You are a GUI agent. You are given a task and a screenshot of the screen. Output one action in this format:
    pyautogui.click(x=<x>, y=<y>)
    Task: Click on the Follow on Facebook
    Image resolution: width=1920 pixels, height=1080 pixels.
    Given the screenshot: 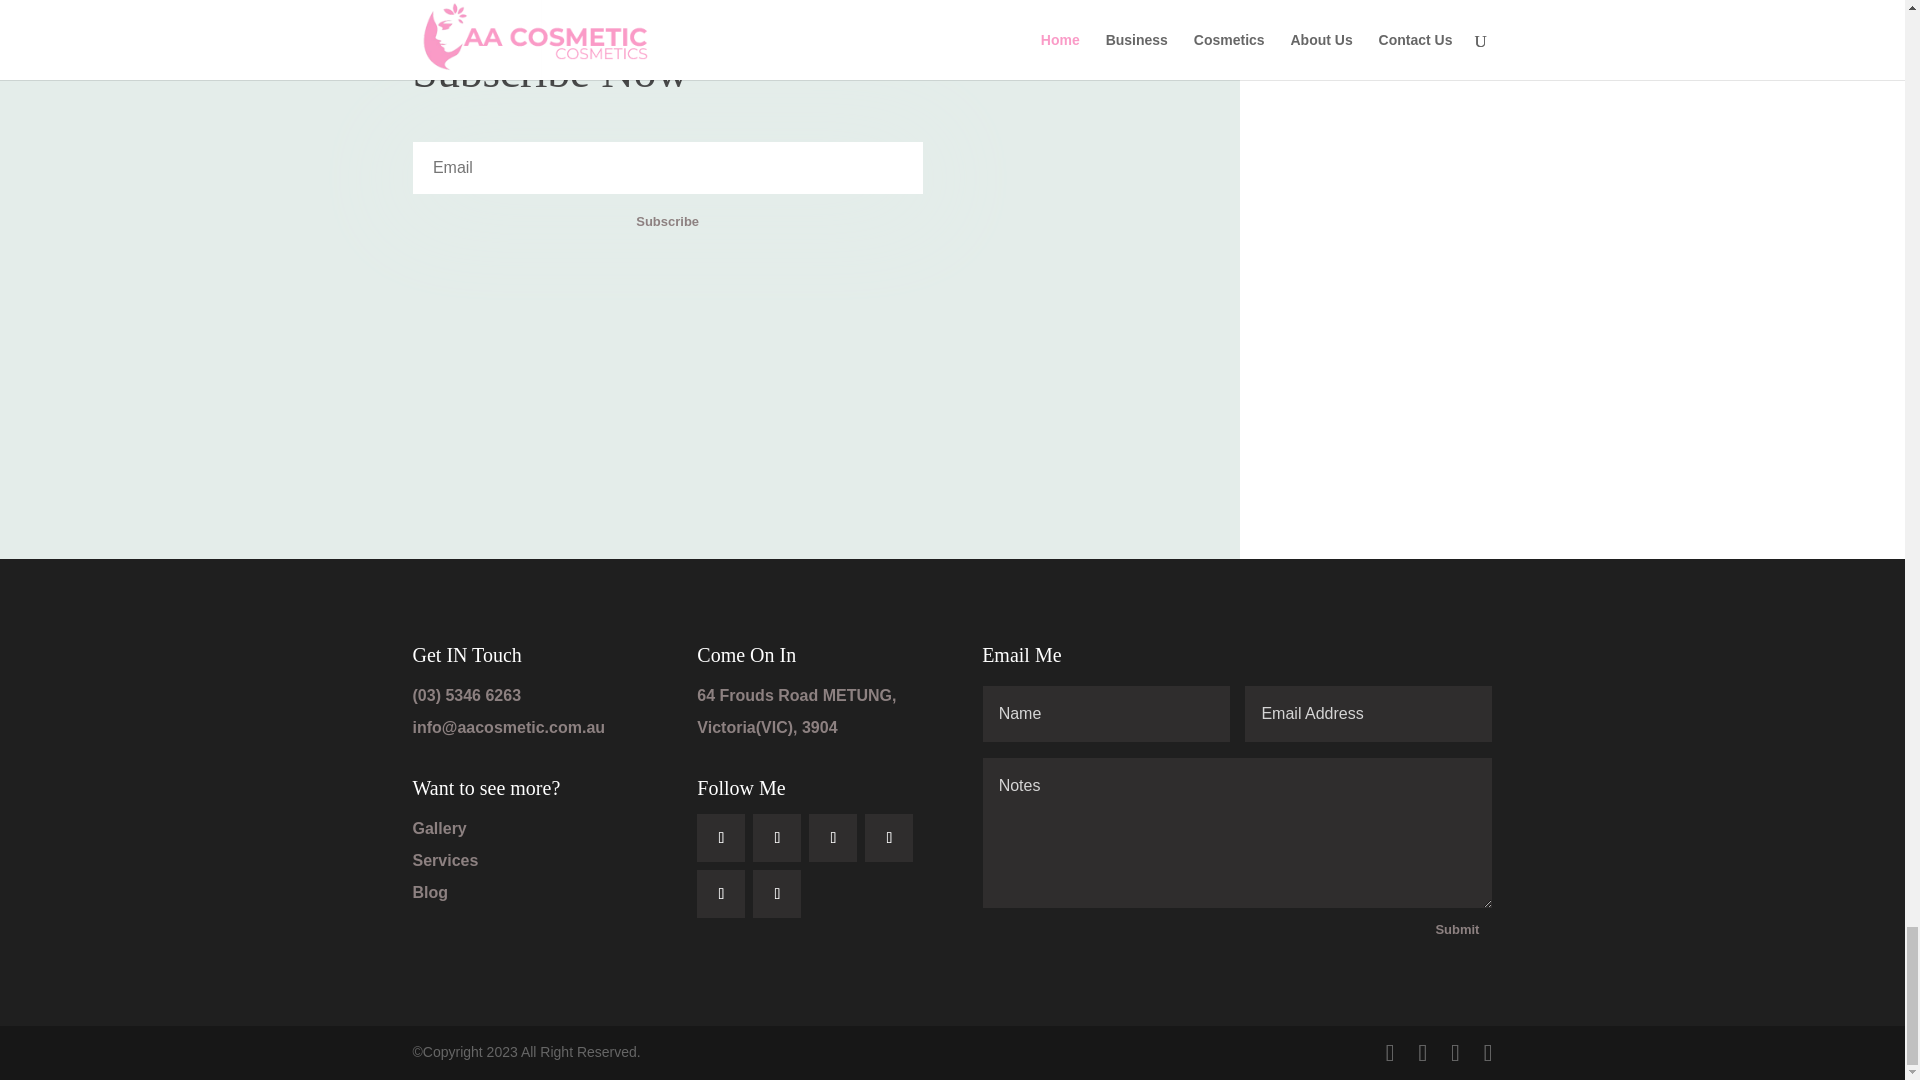 What is the action you would take?
    pyautogui.click(x=720, y=838)
    